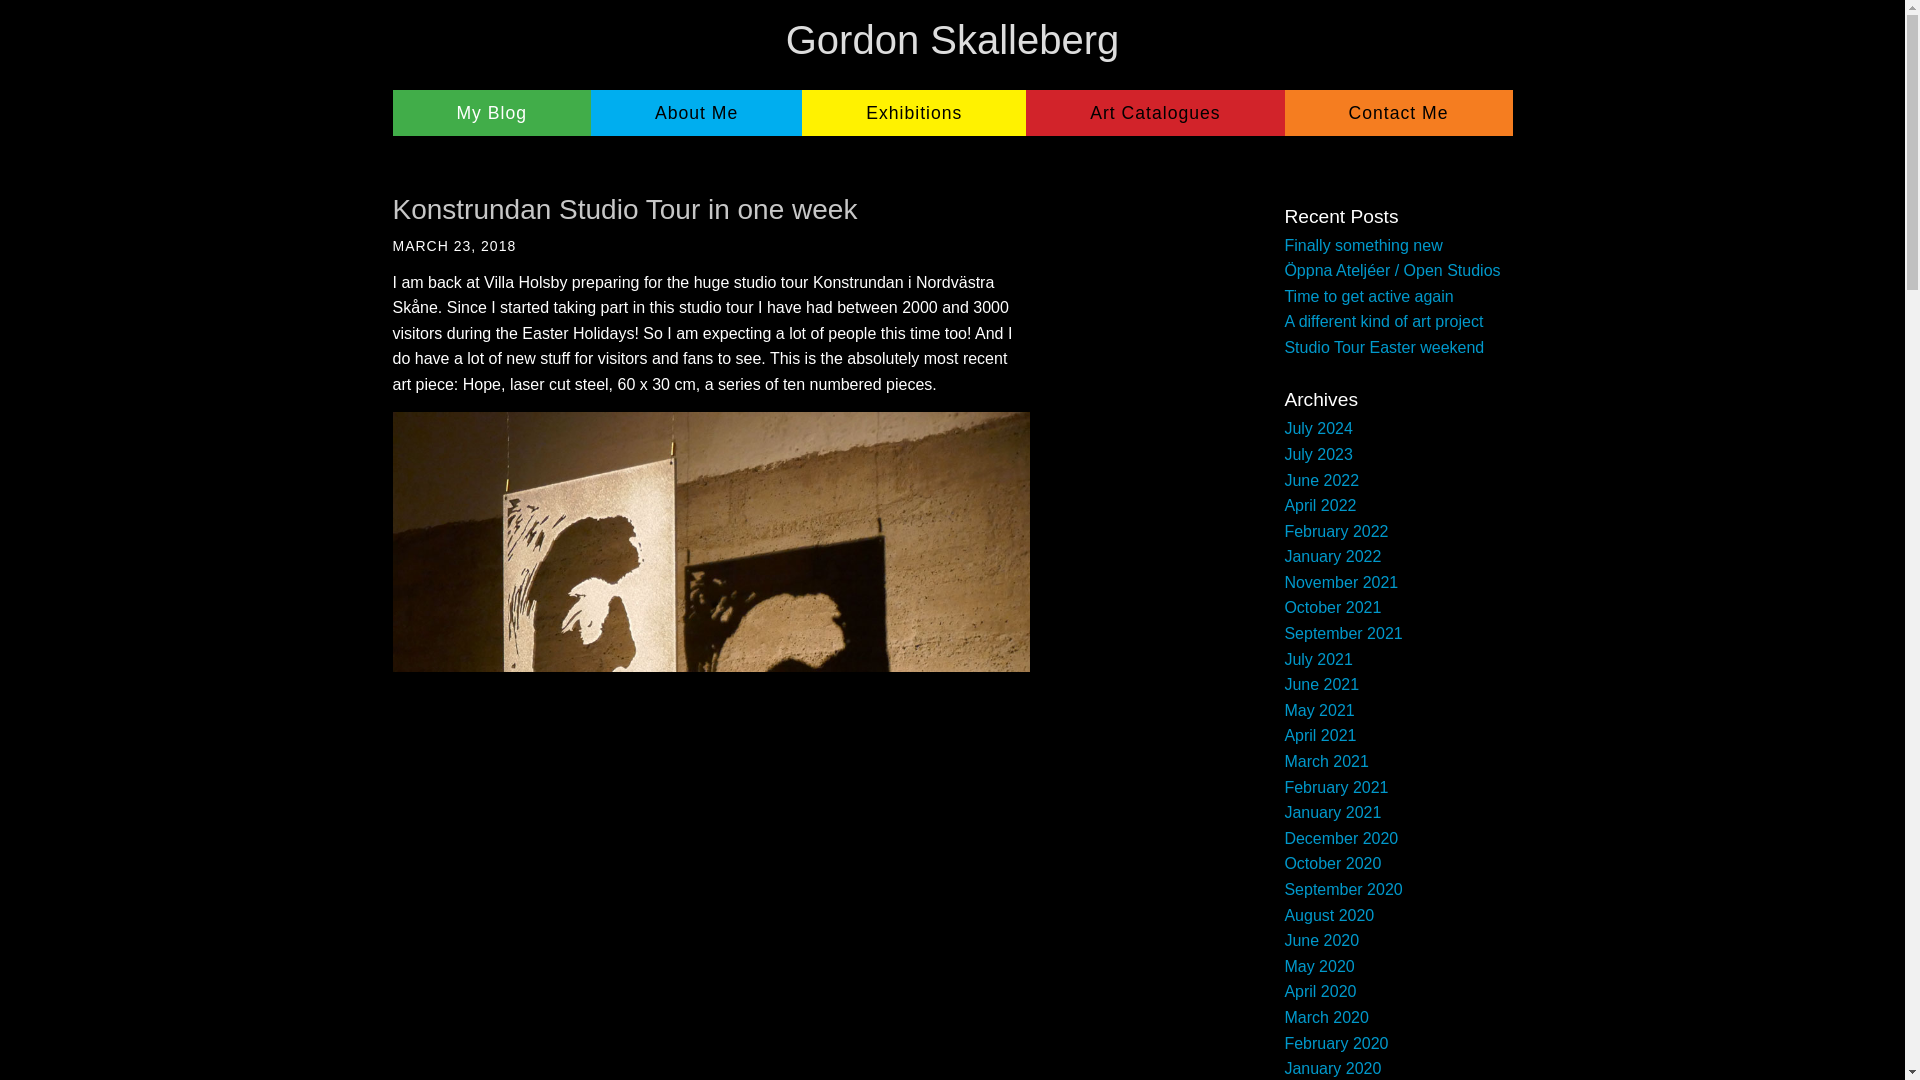 The width and height of the screenshot is (1920, 1080). I want to click on April 2021, so click(1320, 735).